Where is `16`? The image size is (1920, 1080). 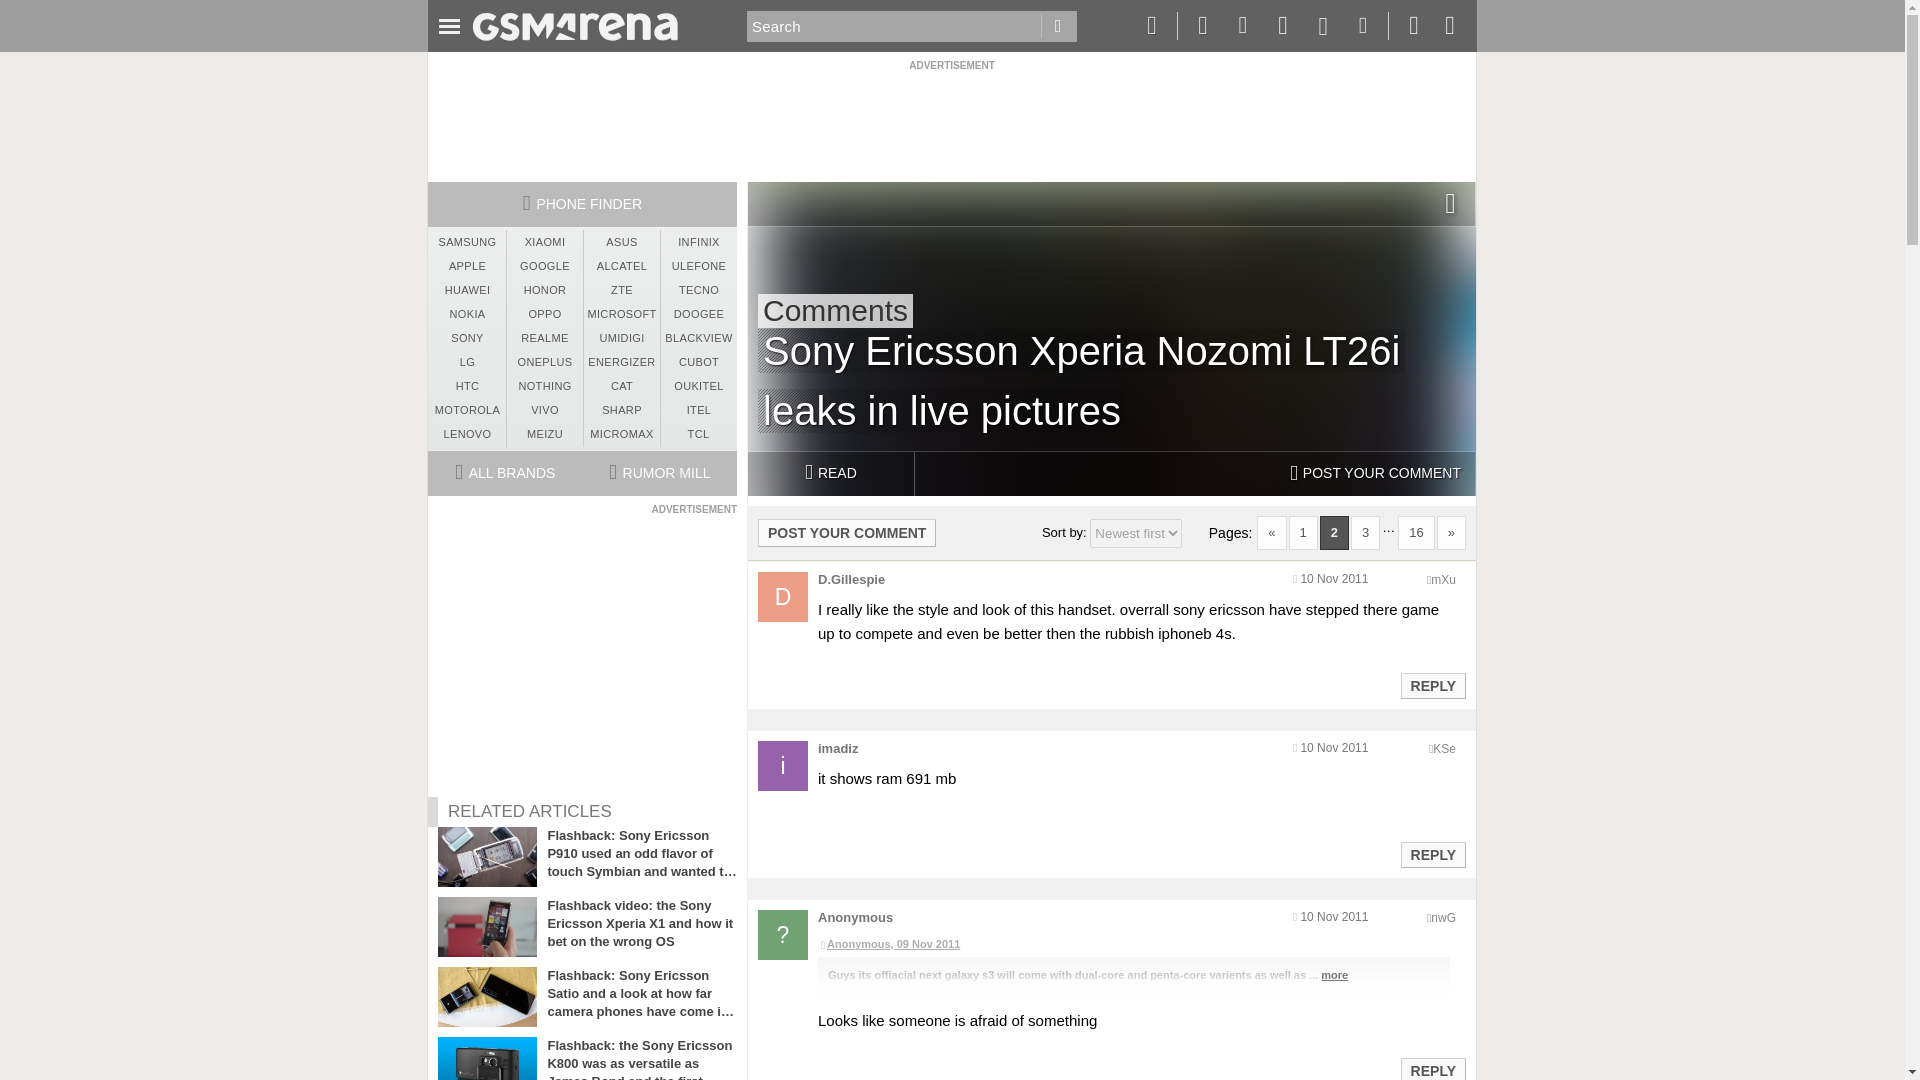
16 is located at coordinates (1416, 532).